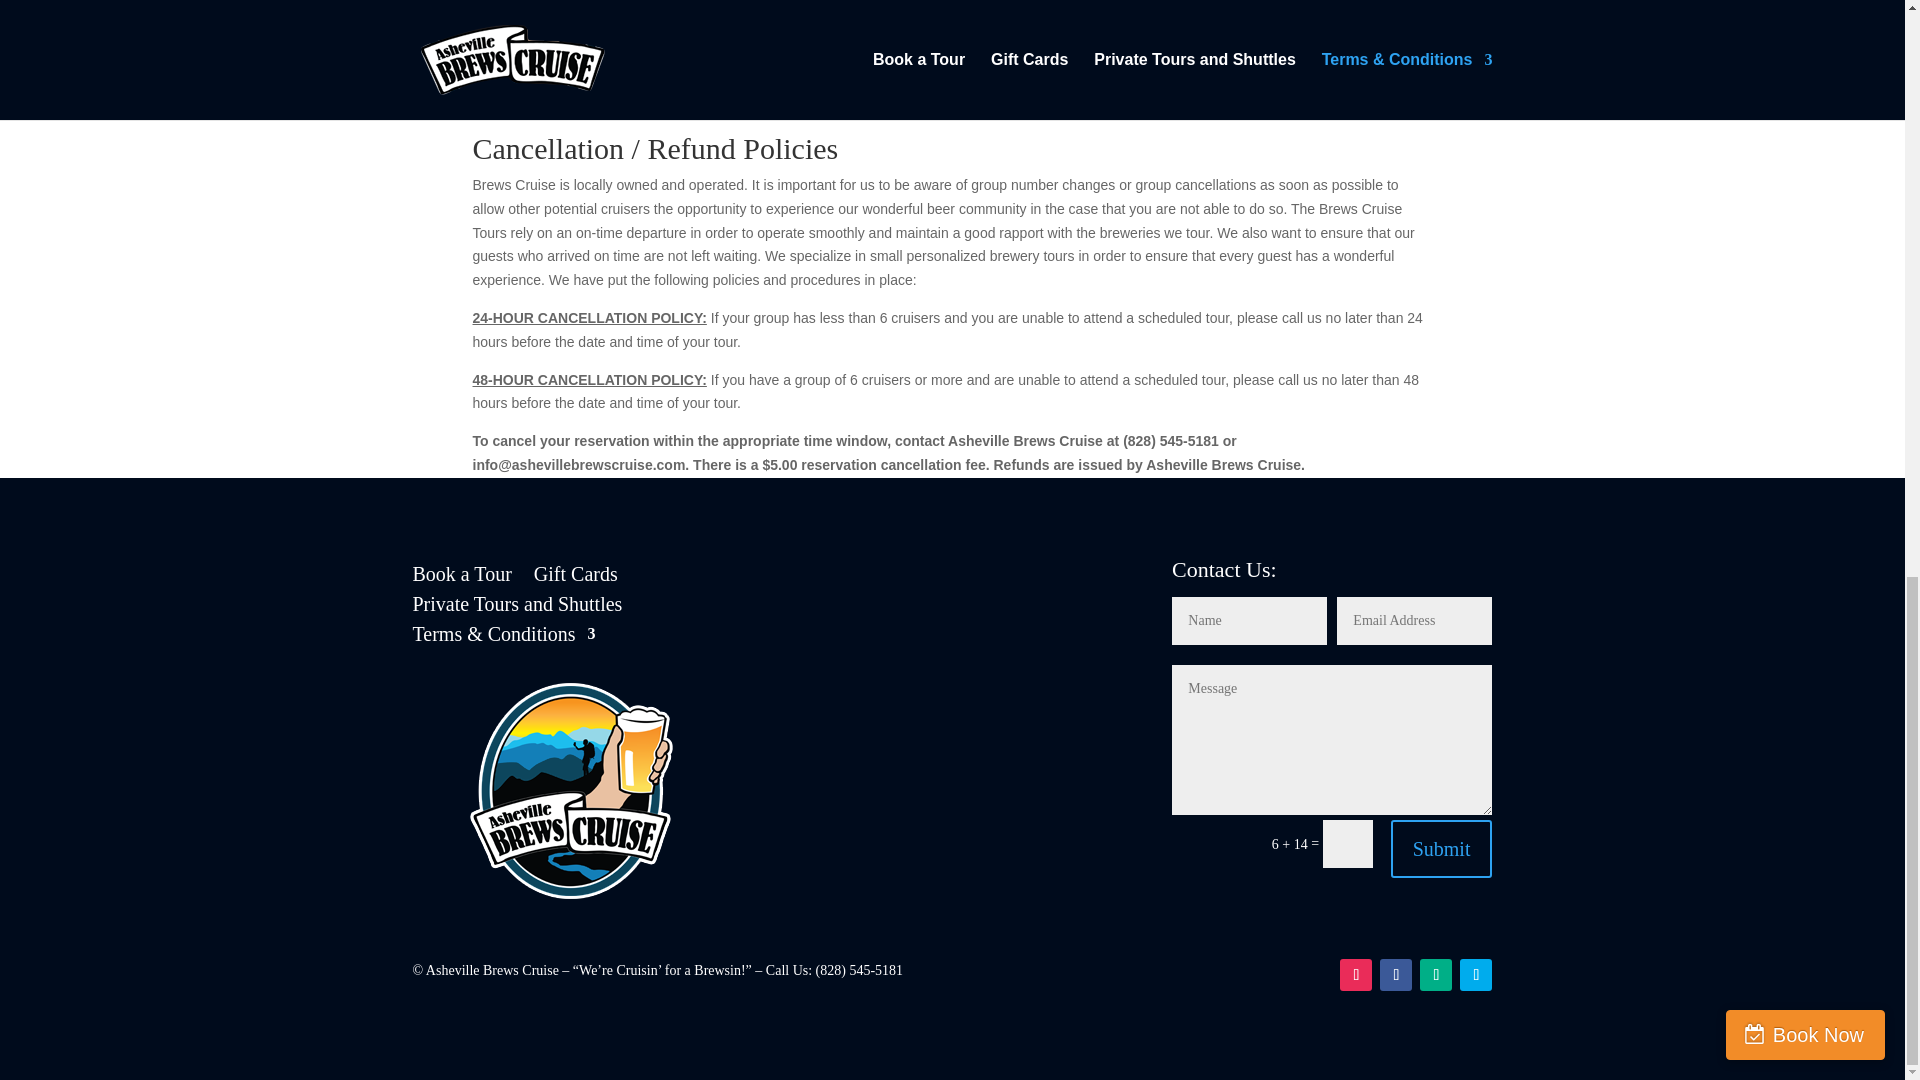 This screenshot has width=1920, height=1080. I want to click on Book a Tour, so click(461, 578).